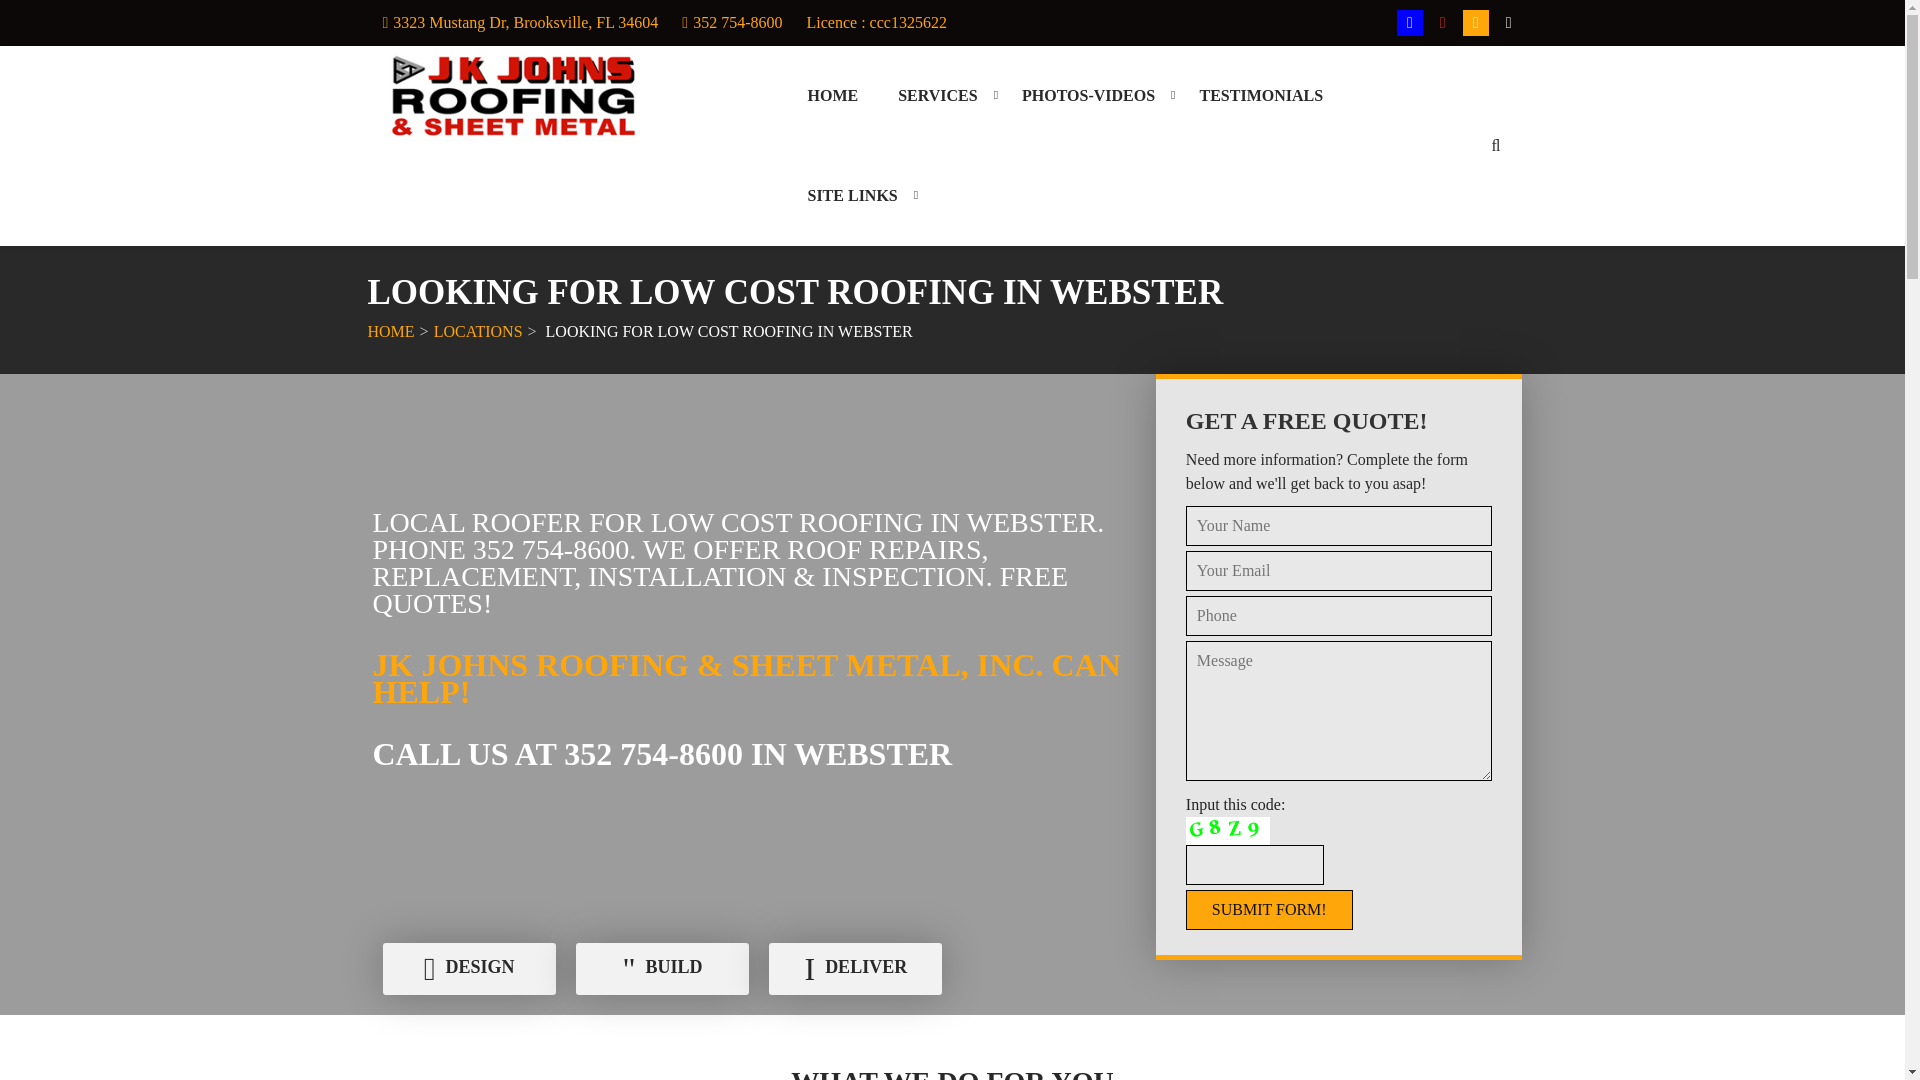  Describe the element at coordinates (1088, 96) in the screenshot. I see `Photos-Videos` at that location.